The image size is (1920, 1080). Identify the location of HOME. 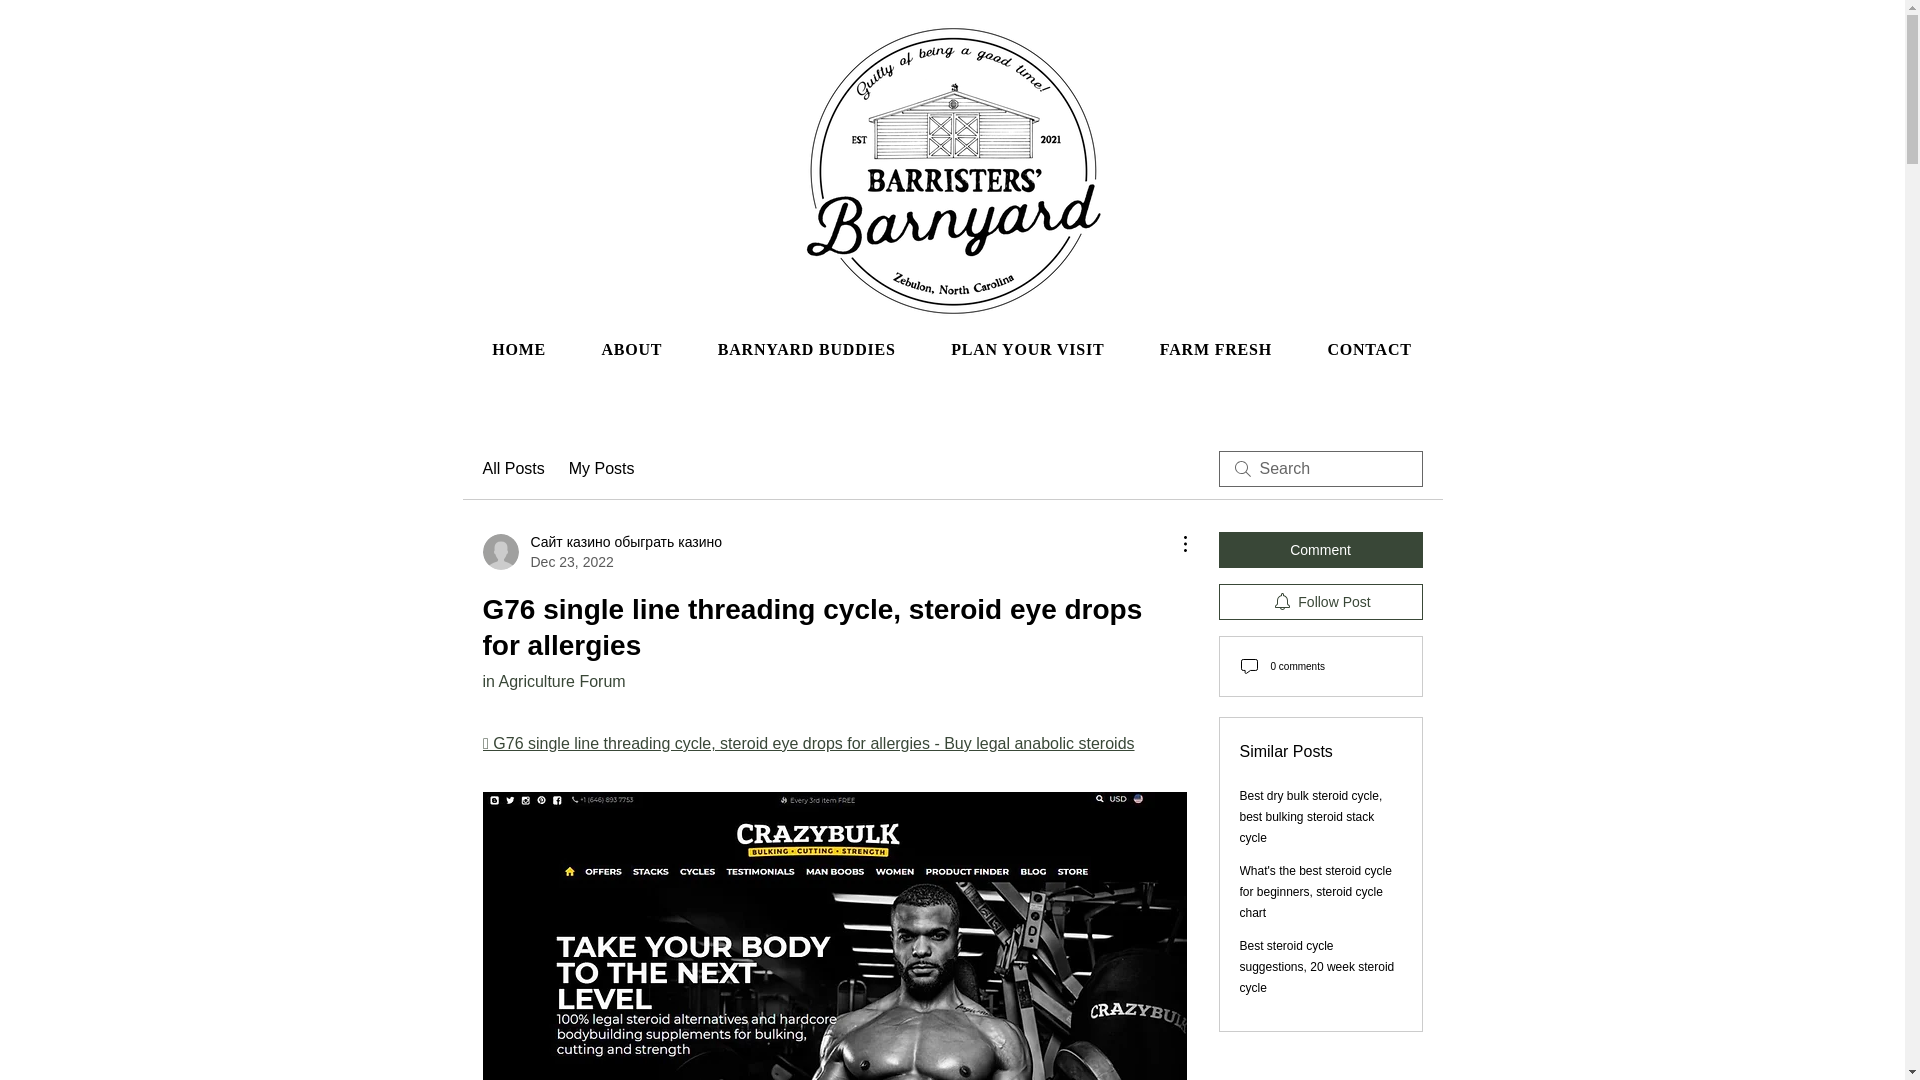
(518, 350).